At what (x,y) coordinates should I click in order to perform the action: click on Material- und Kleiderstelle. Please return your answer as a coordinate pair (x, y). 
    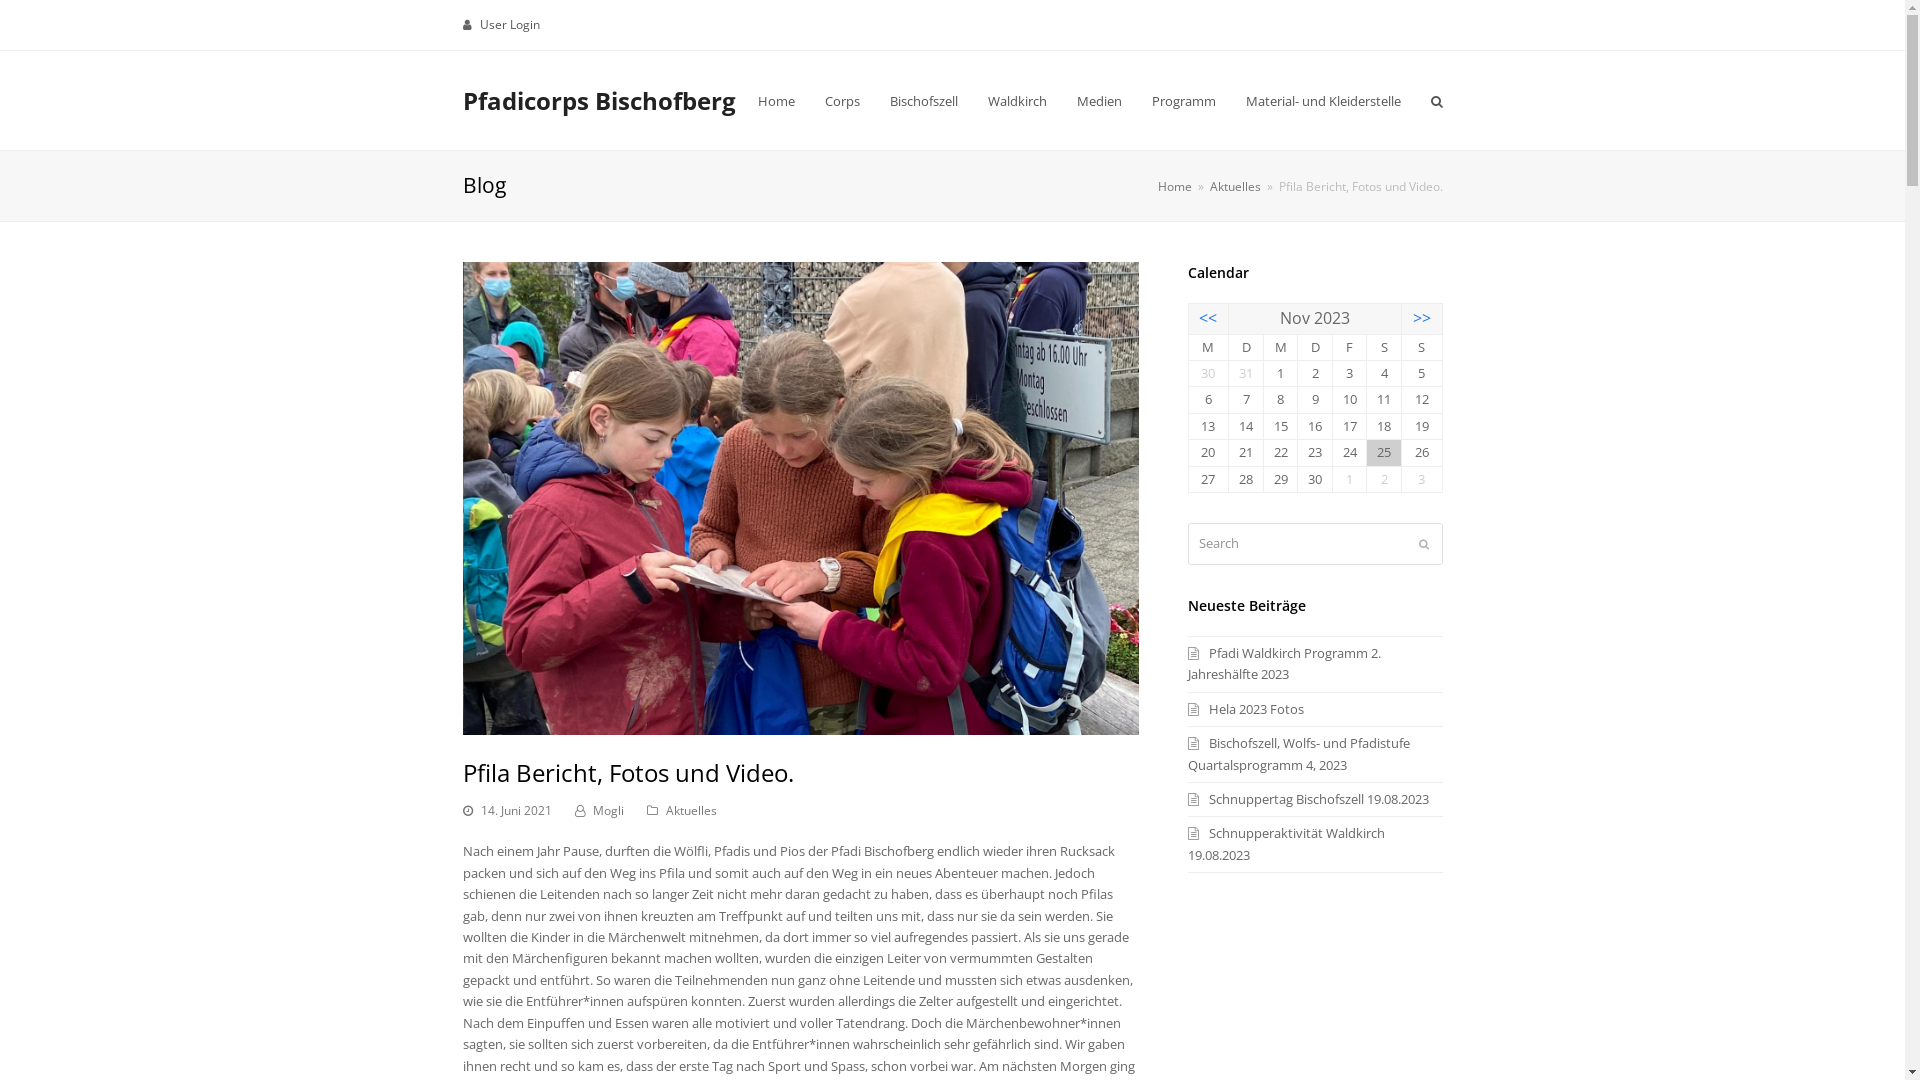
    Looking at the image, I should click on (1322, 101).